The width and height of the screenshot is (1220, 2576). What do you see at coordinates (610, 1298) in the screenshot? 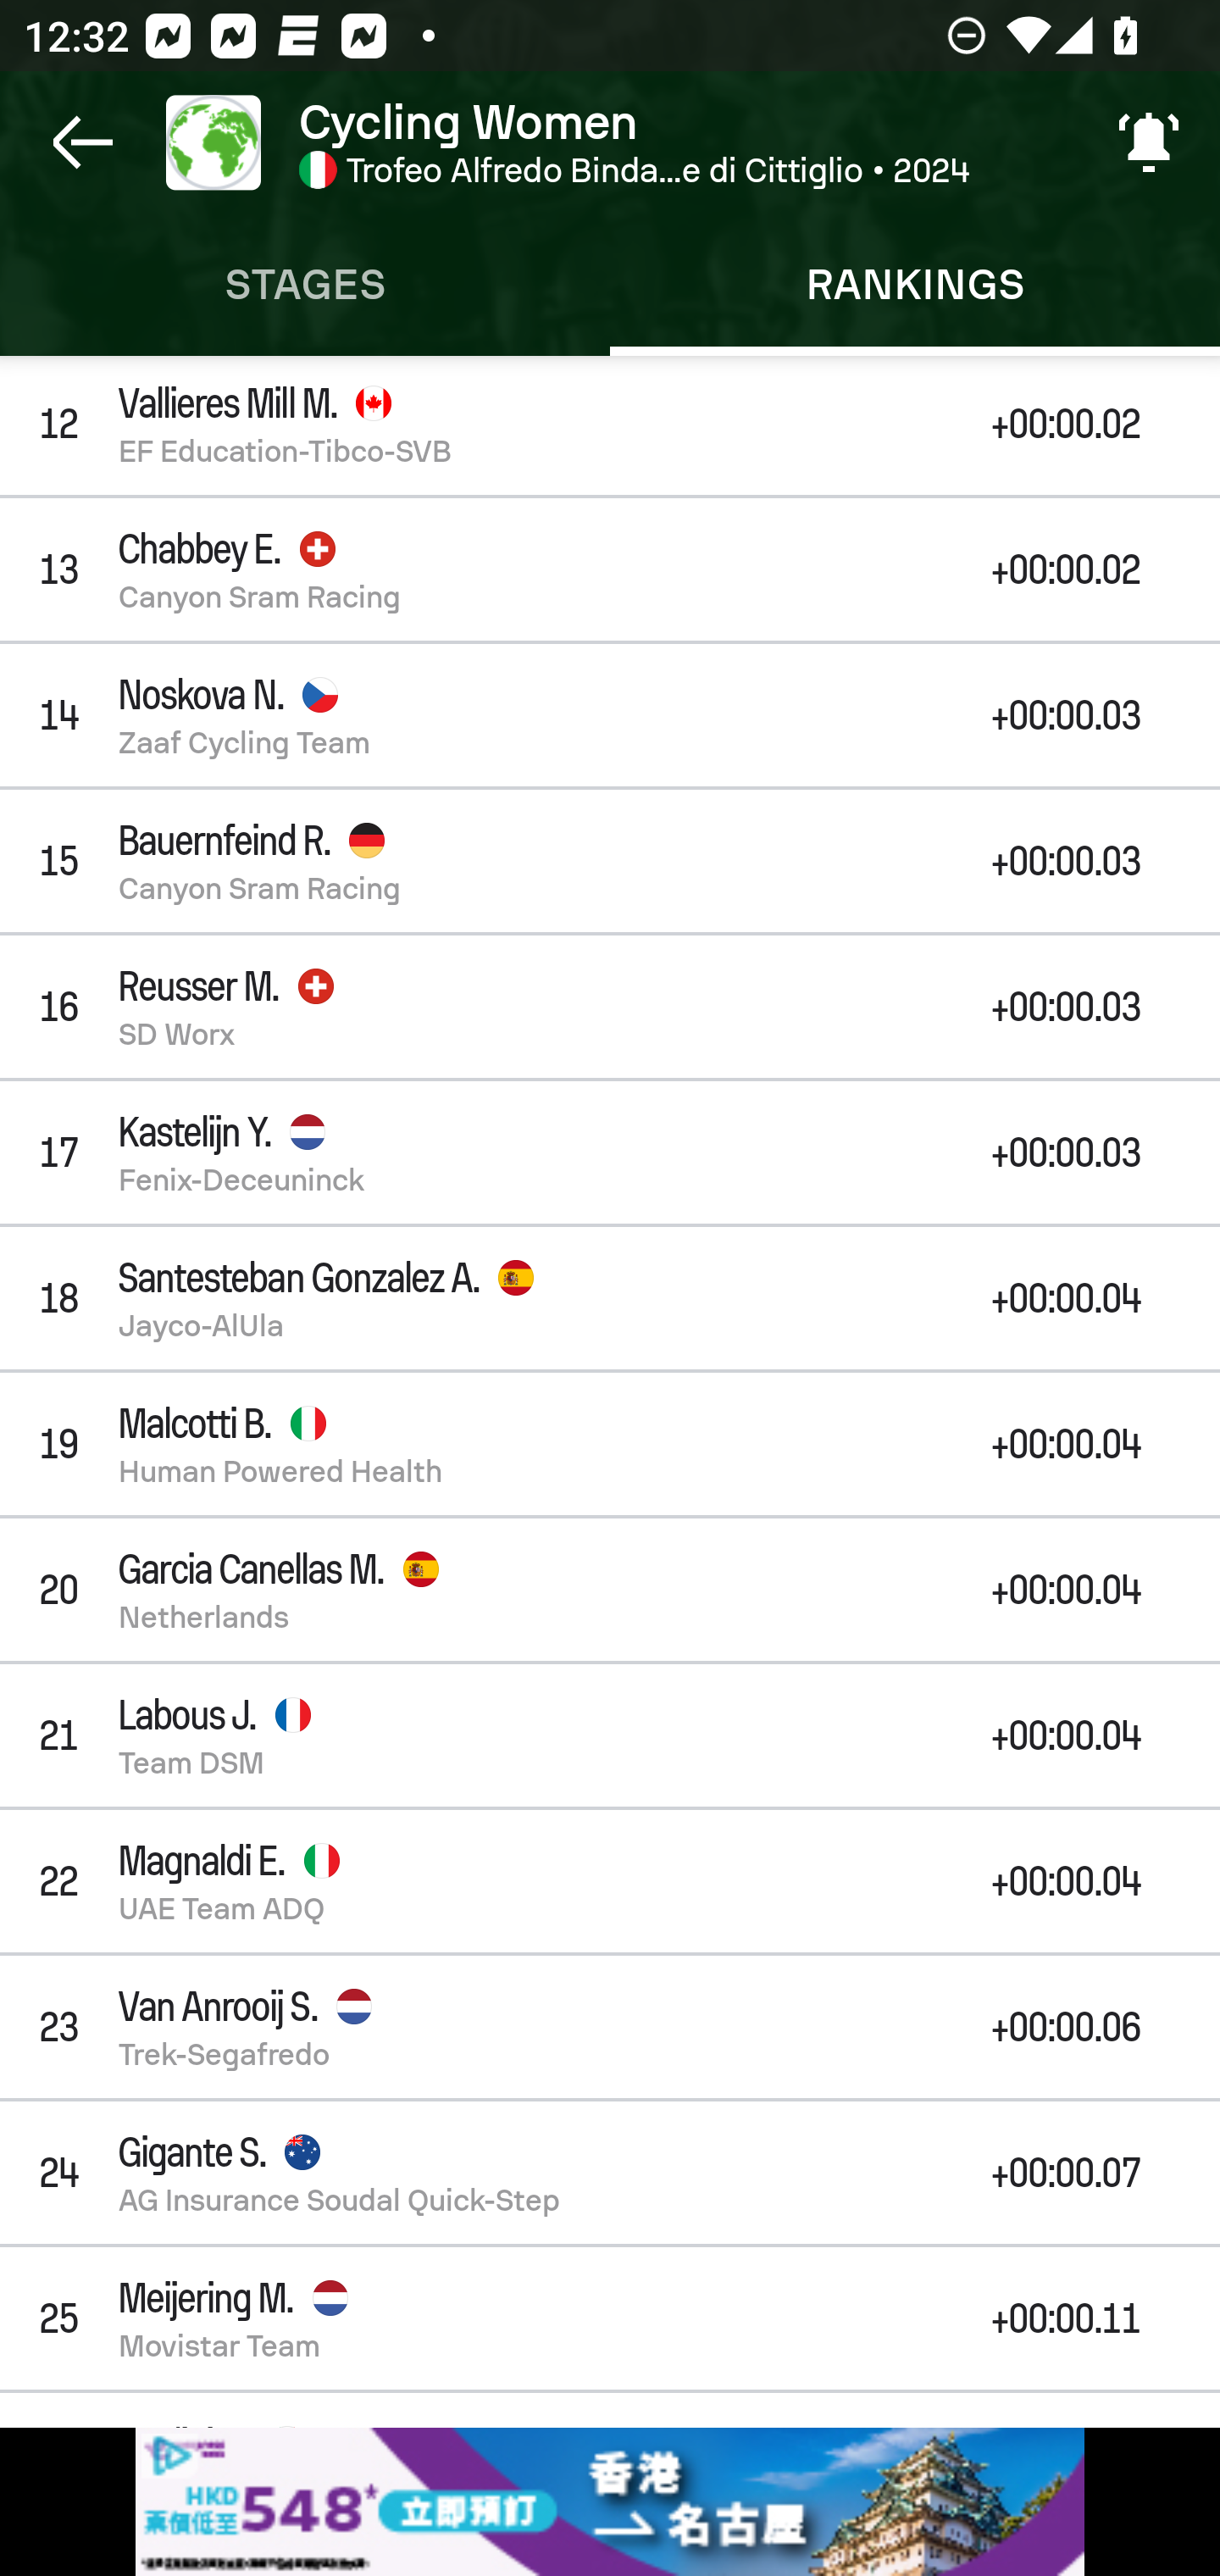
I see `18 Santesteban Gonzalez A. Jayco-AlUla +00:00.04` at bounding box center [610, 1298].